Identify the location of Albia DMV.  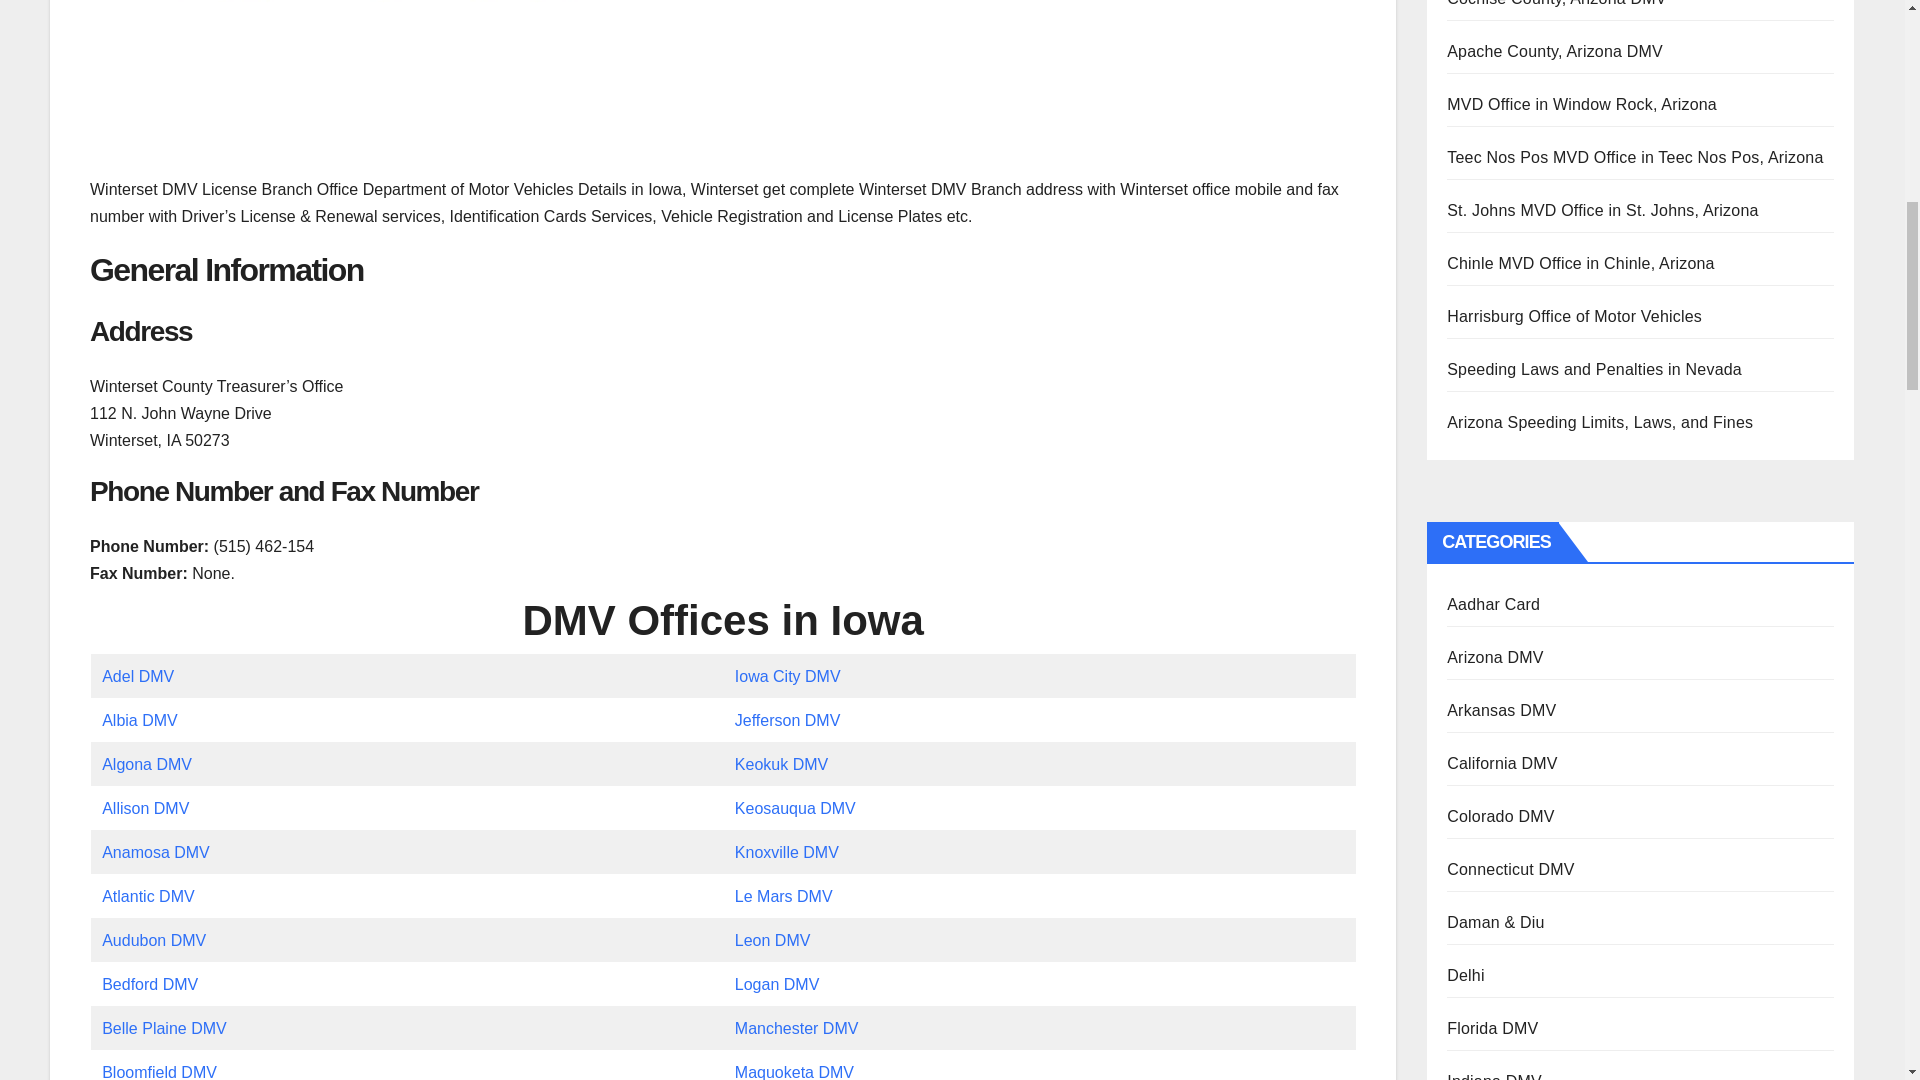
(140, 720).